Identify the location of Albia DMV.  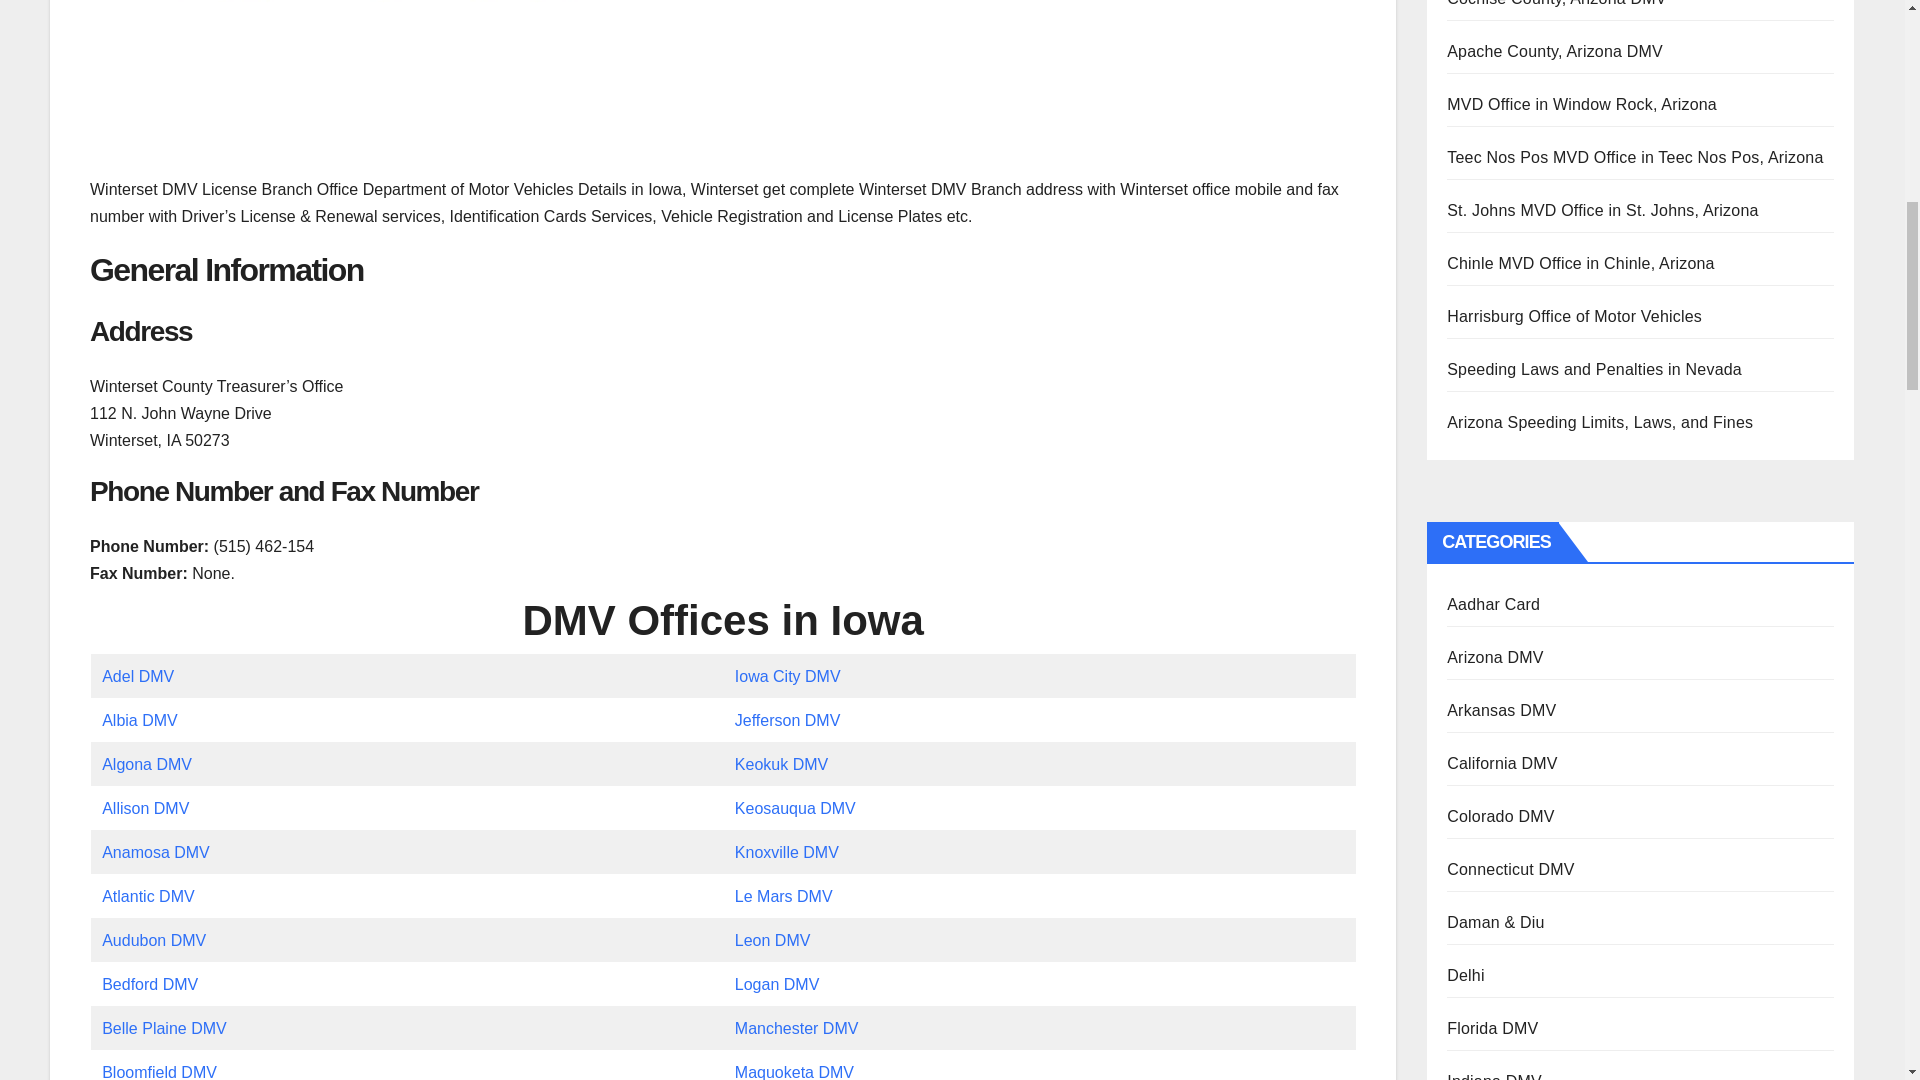
(140, 720).